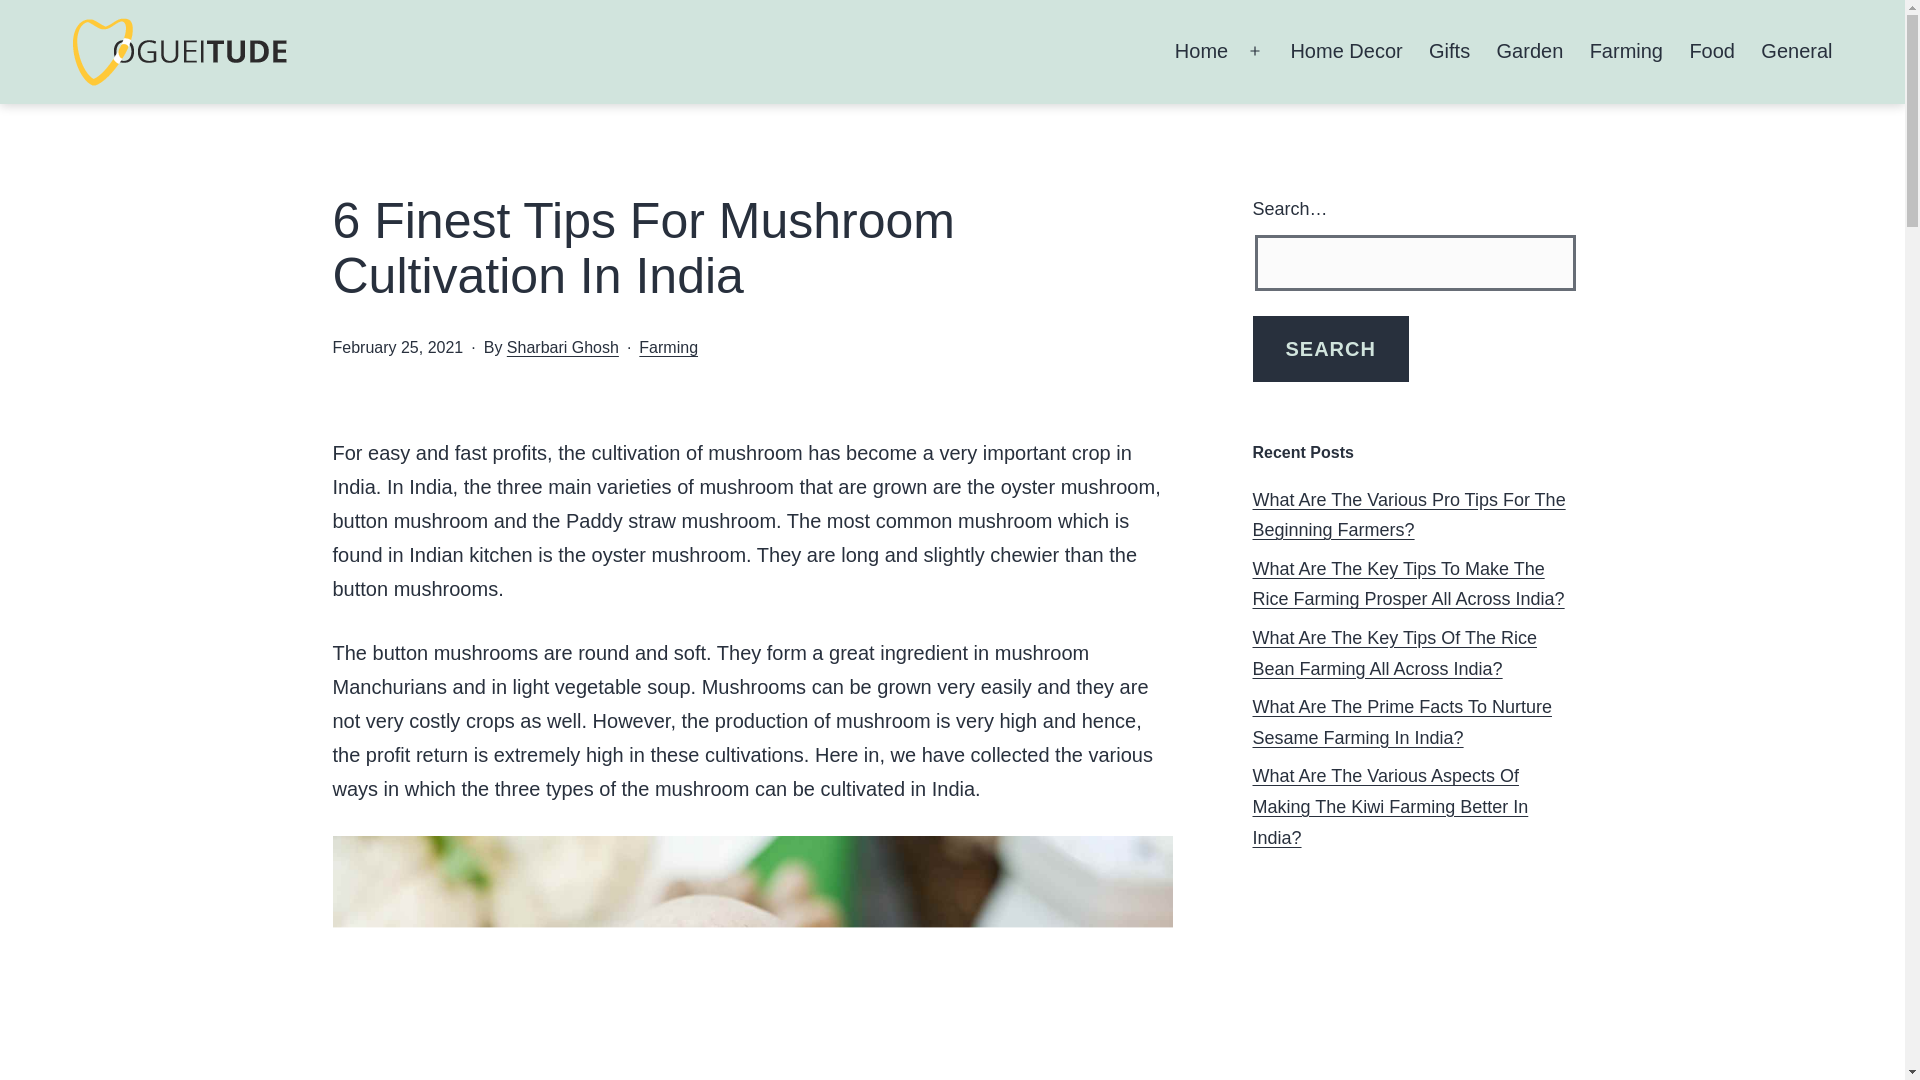 Image resolution: width=1920 pixels, height=1080 pixels. I want to click on Open menu, so click(1254, 52).